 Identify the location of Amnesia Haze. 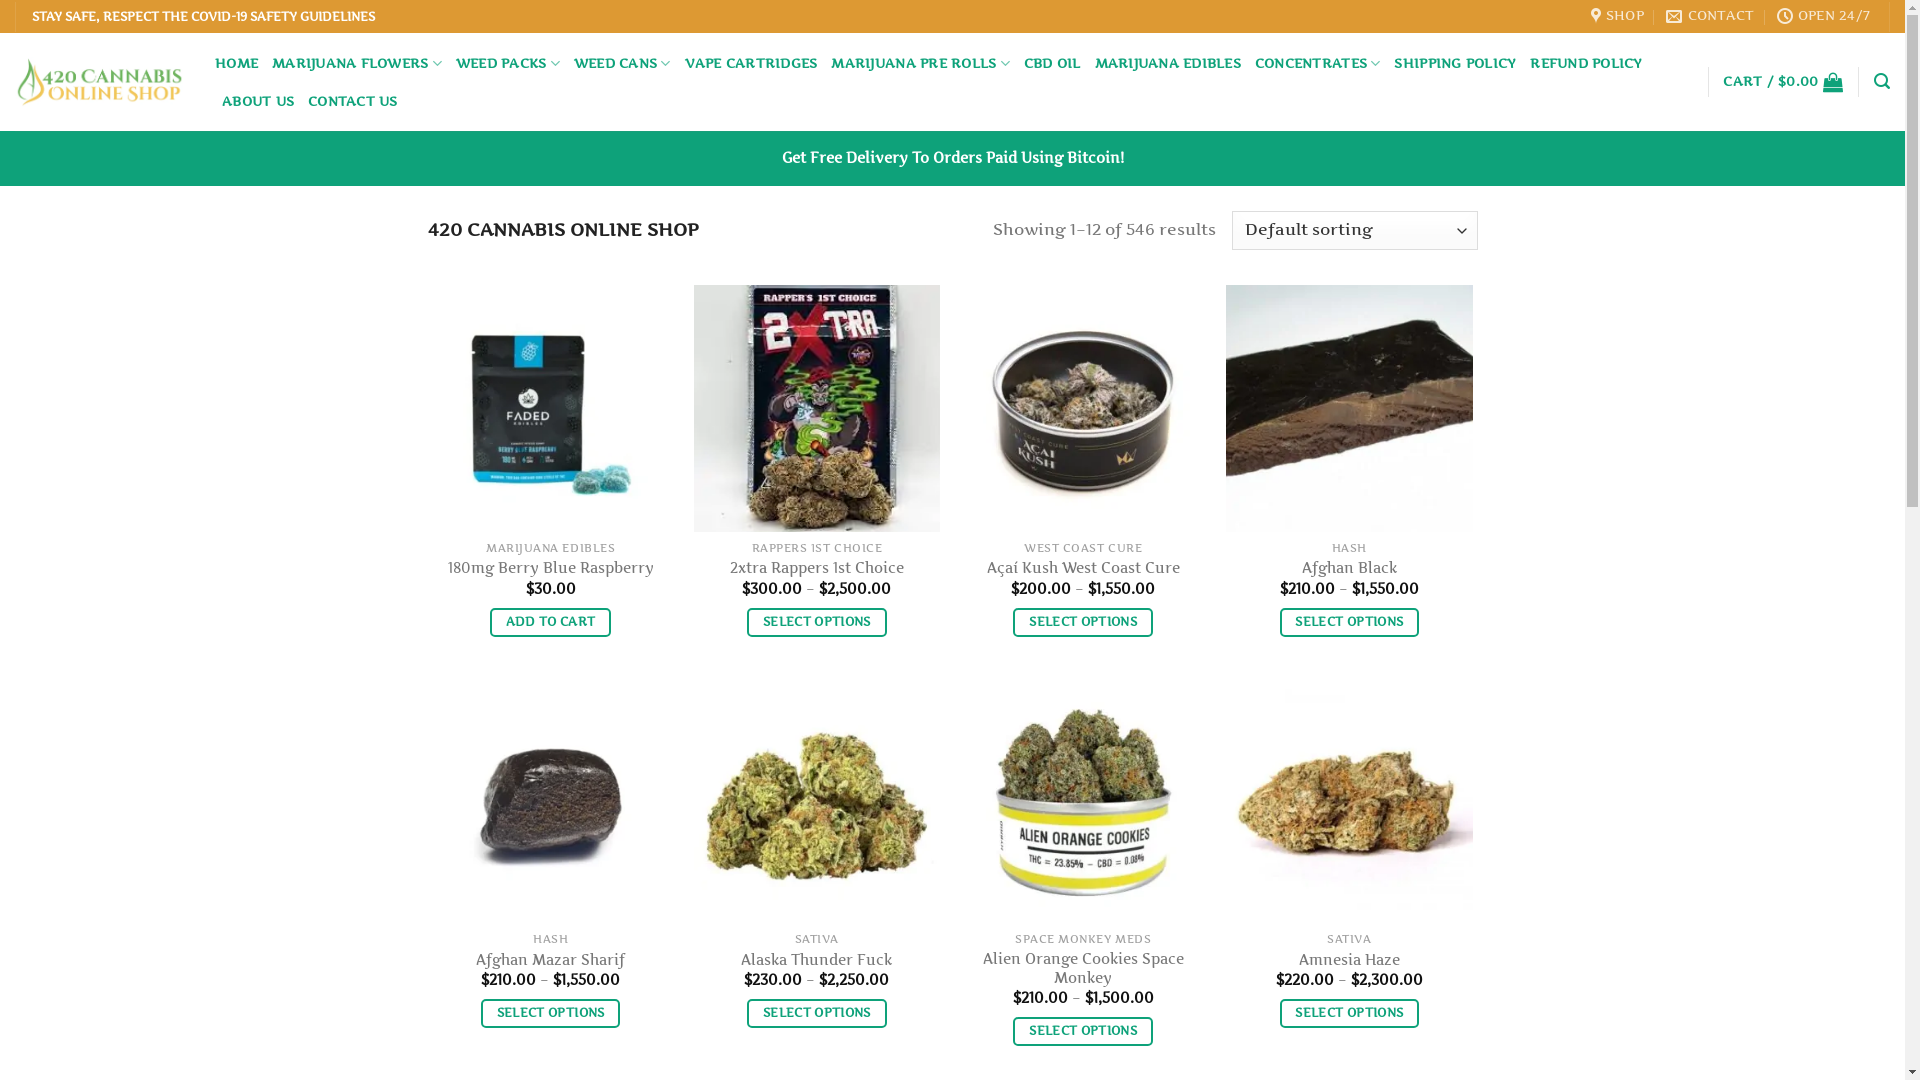
(1350, 960).